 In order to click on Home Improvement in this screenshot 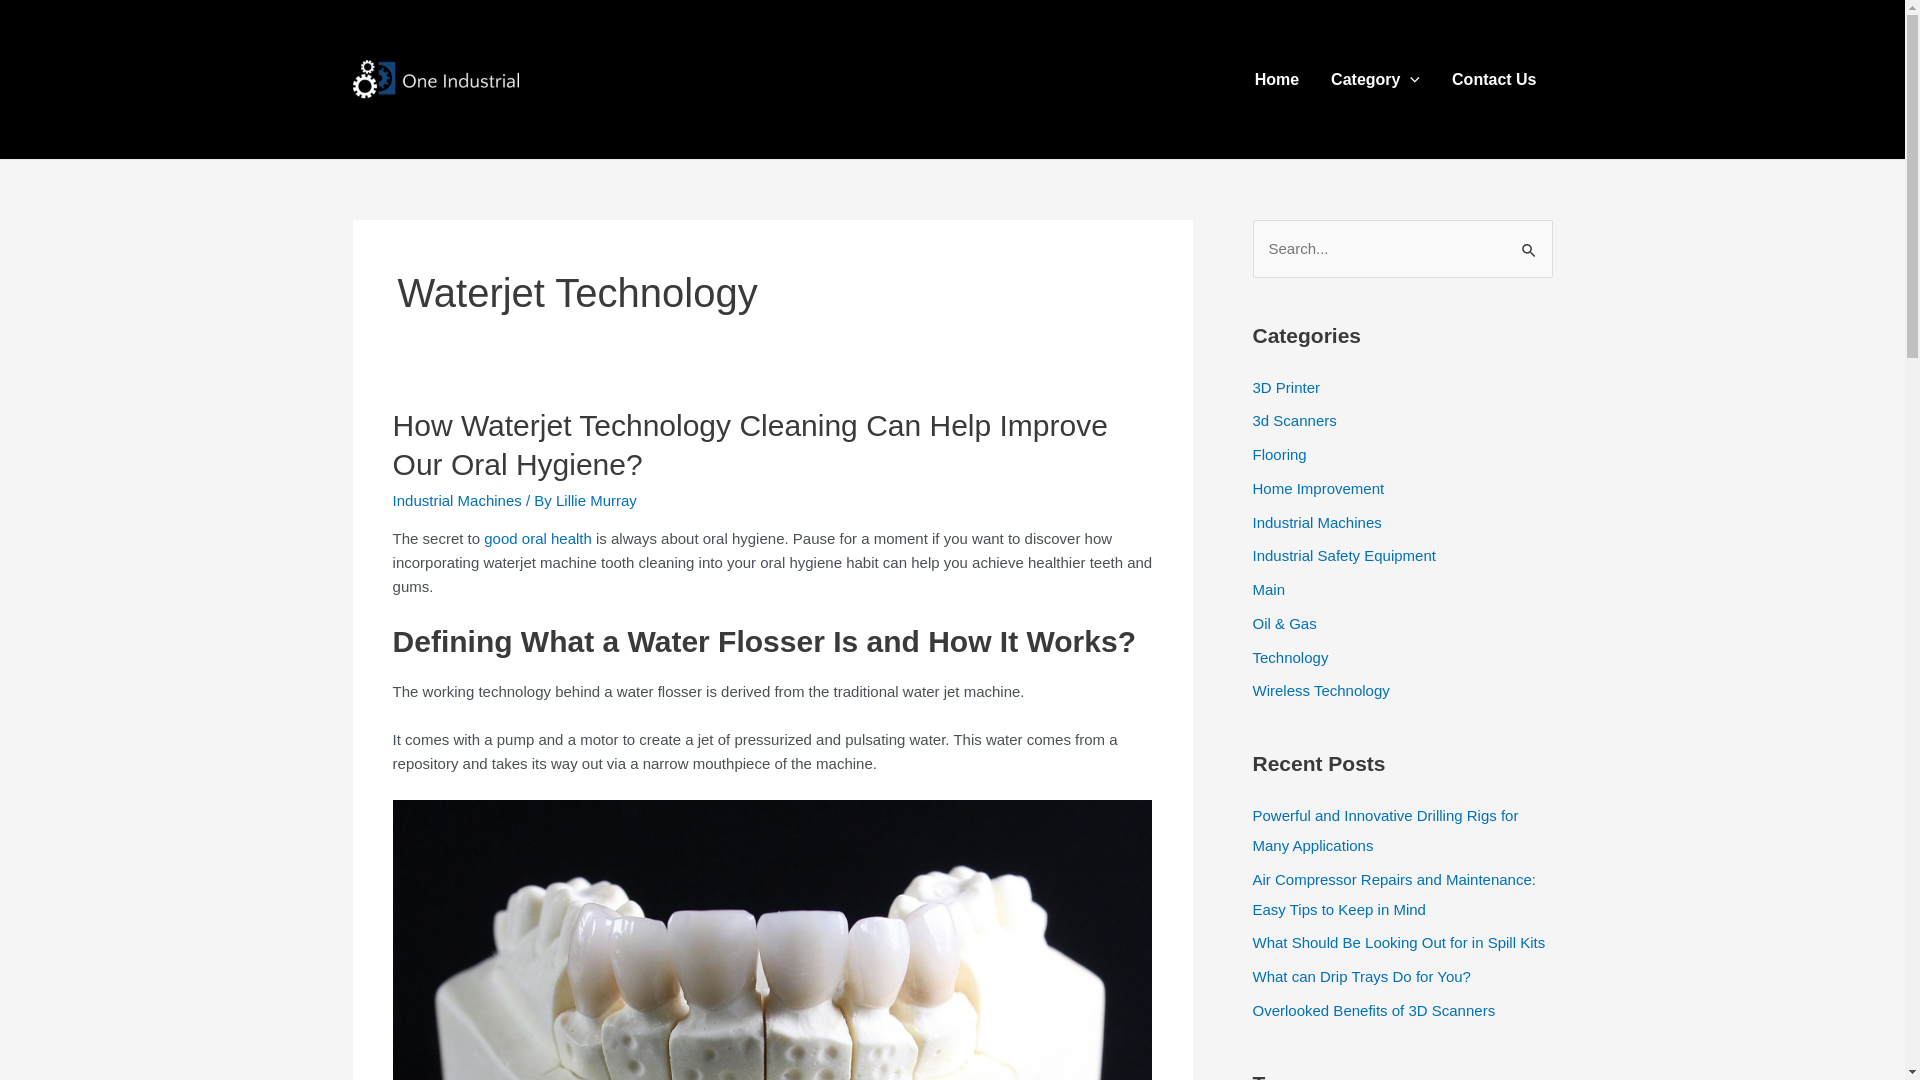, I will do `click(1318, 488)`.